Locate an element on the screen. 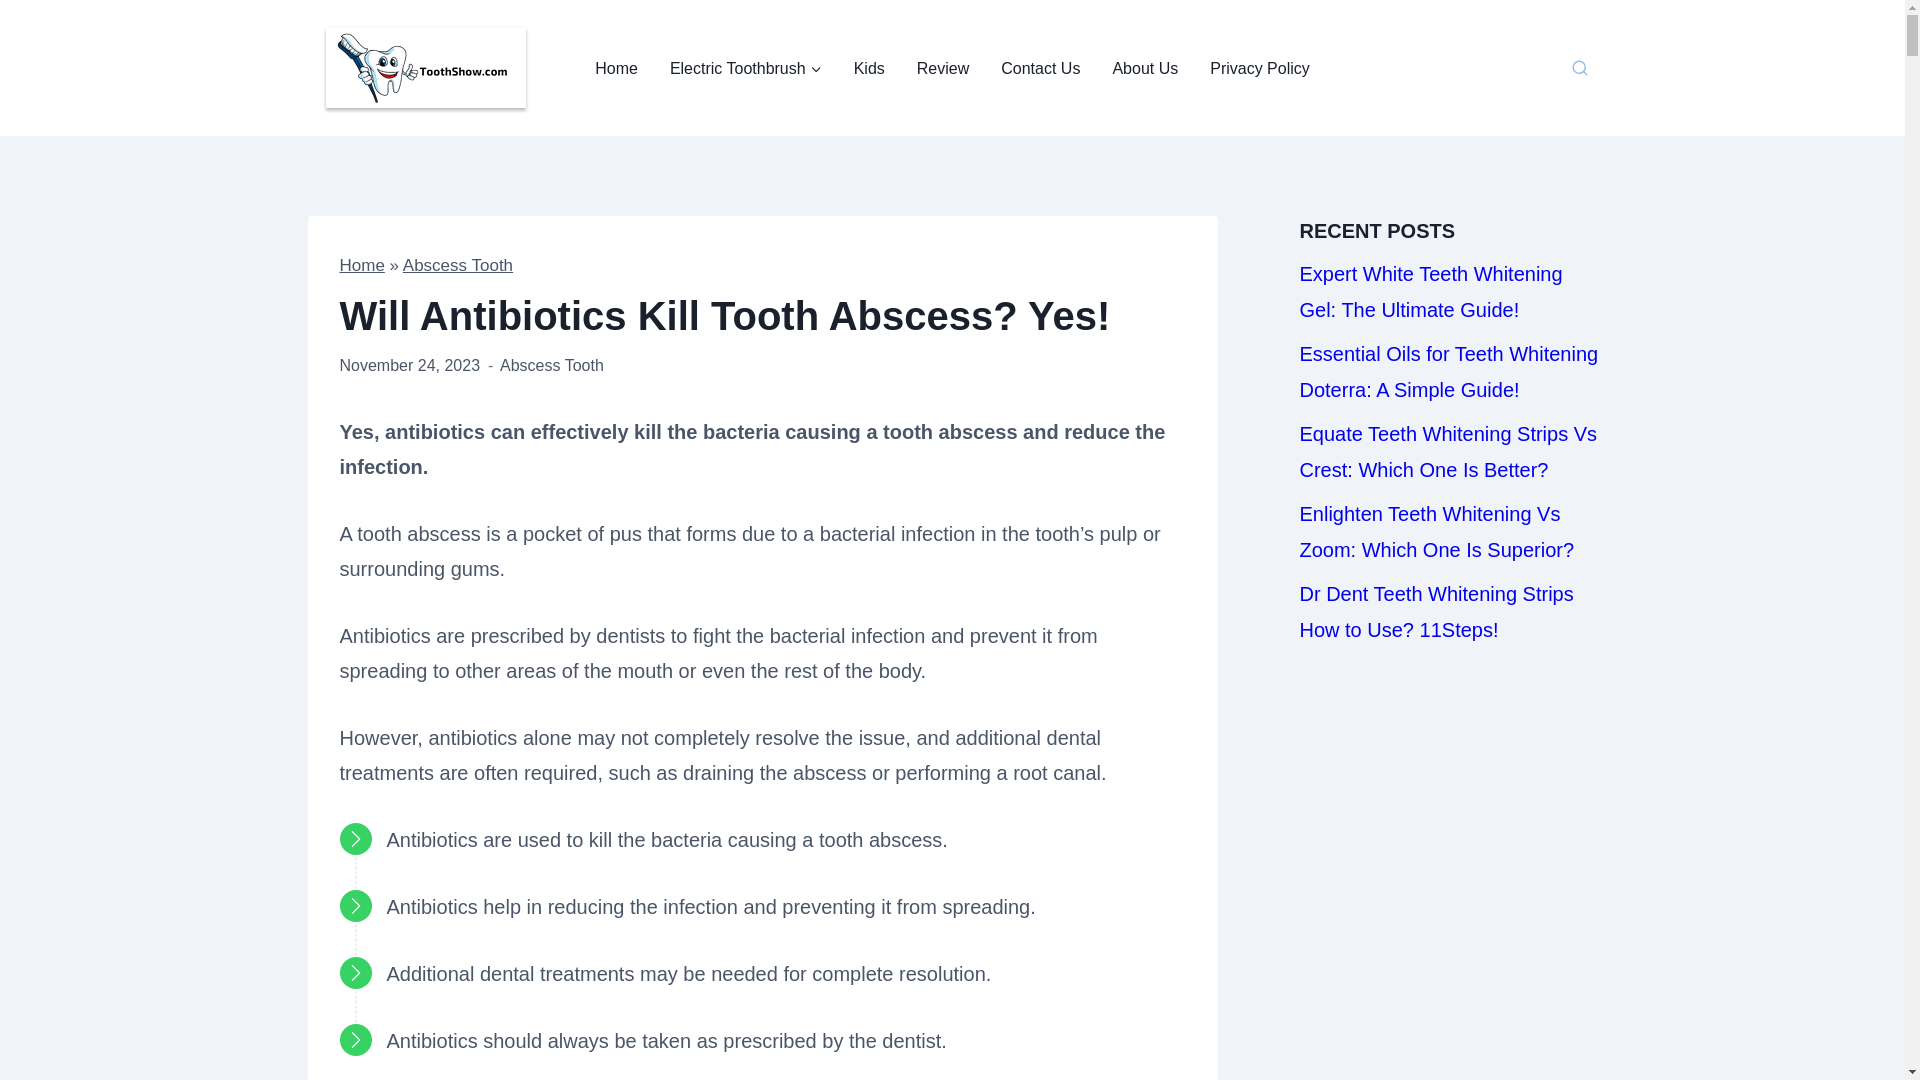 The image size is (1920, 1080). Home is located at coordinates (616, 68).